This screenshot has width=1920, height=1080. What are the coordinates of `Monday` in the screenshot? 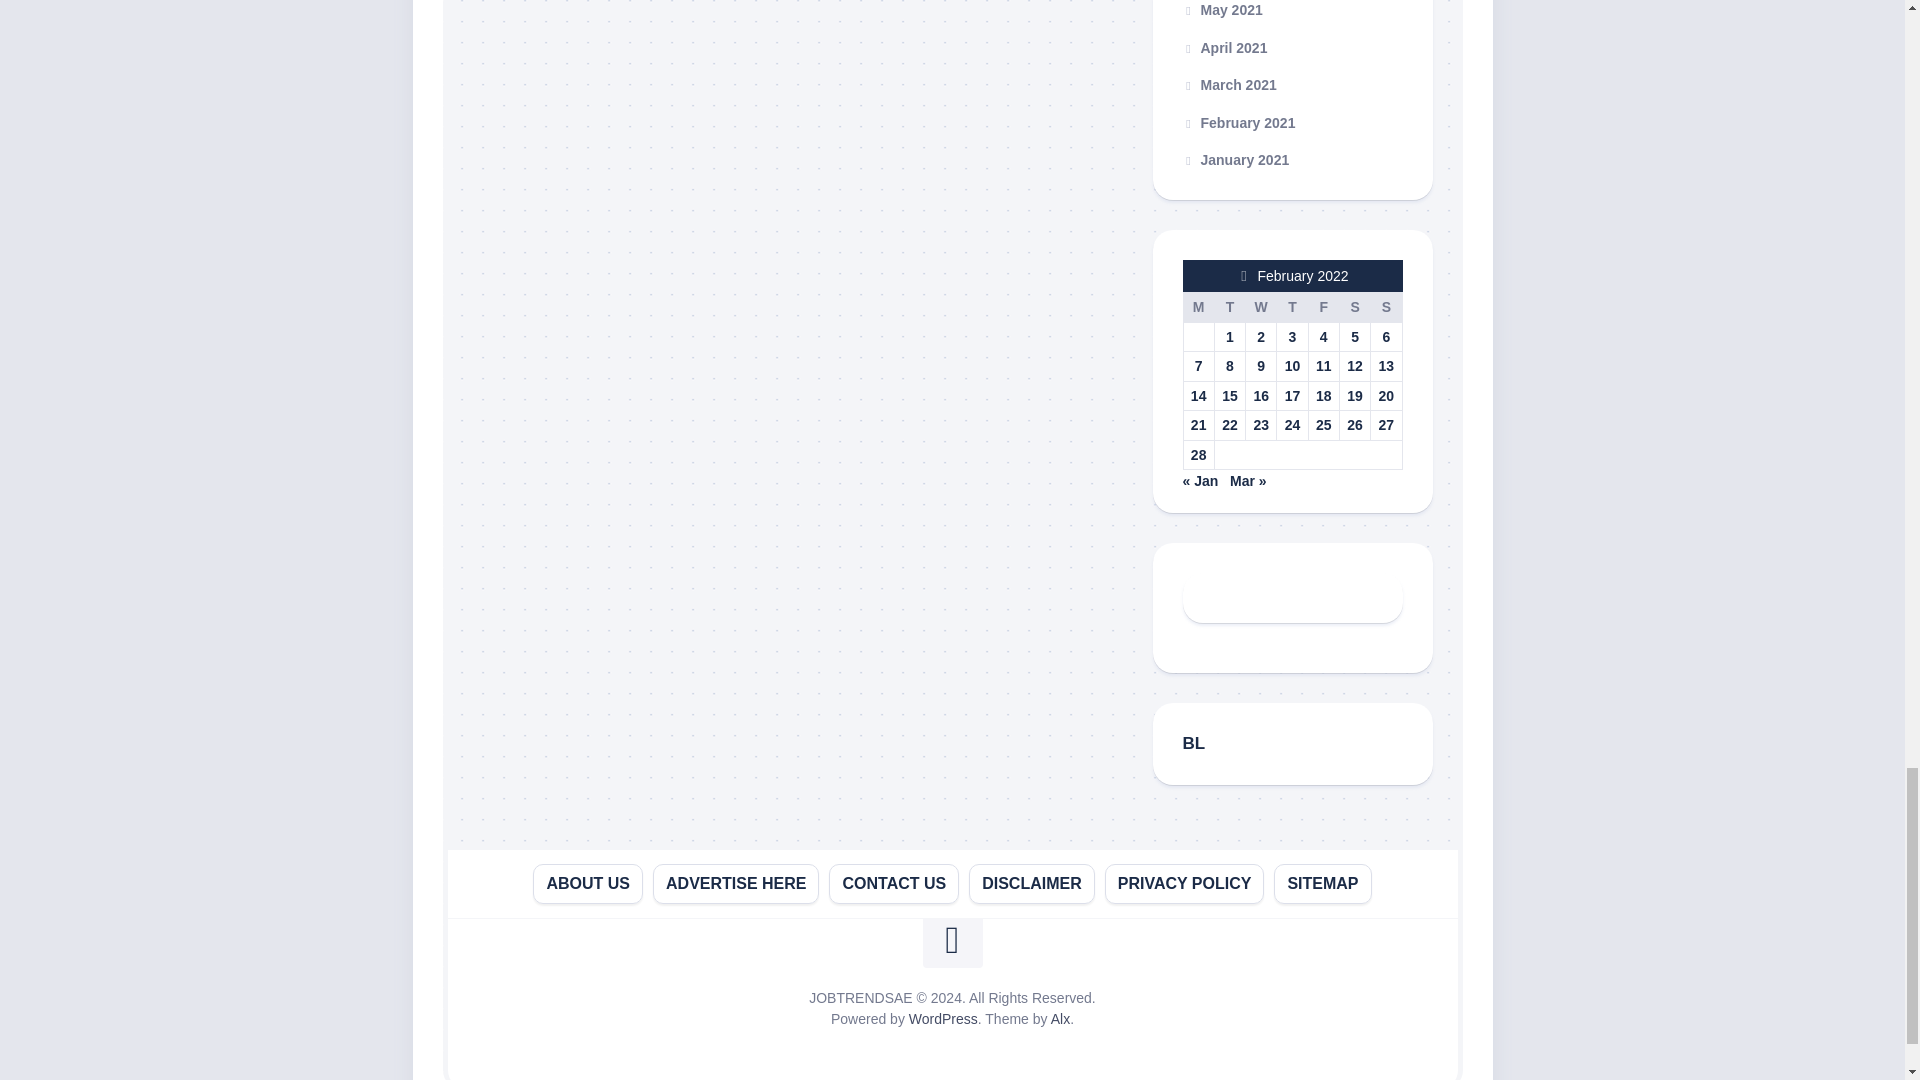 It's located at (1198, 306).